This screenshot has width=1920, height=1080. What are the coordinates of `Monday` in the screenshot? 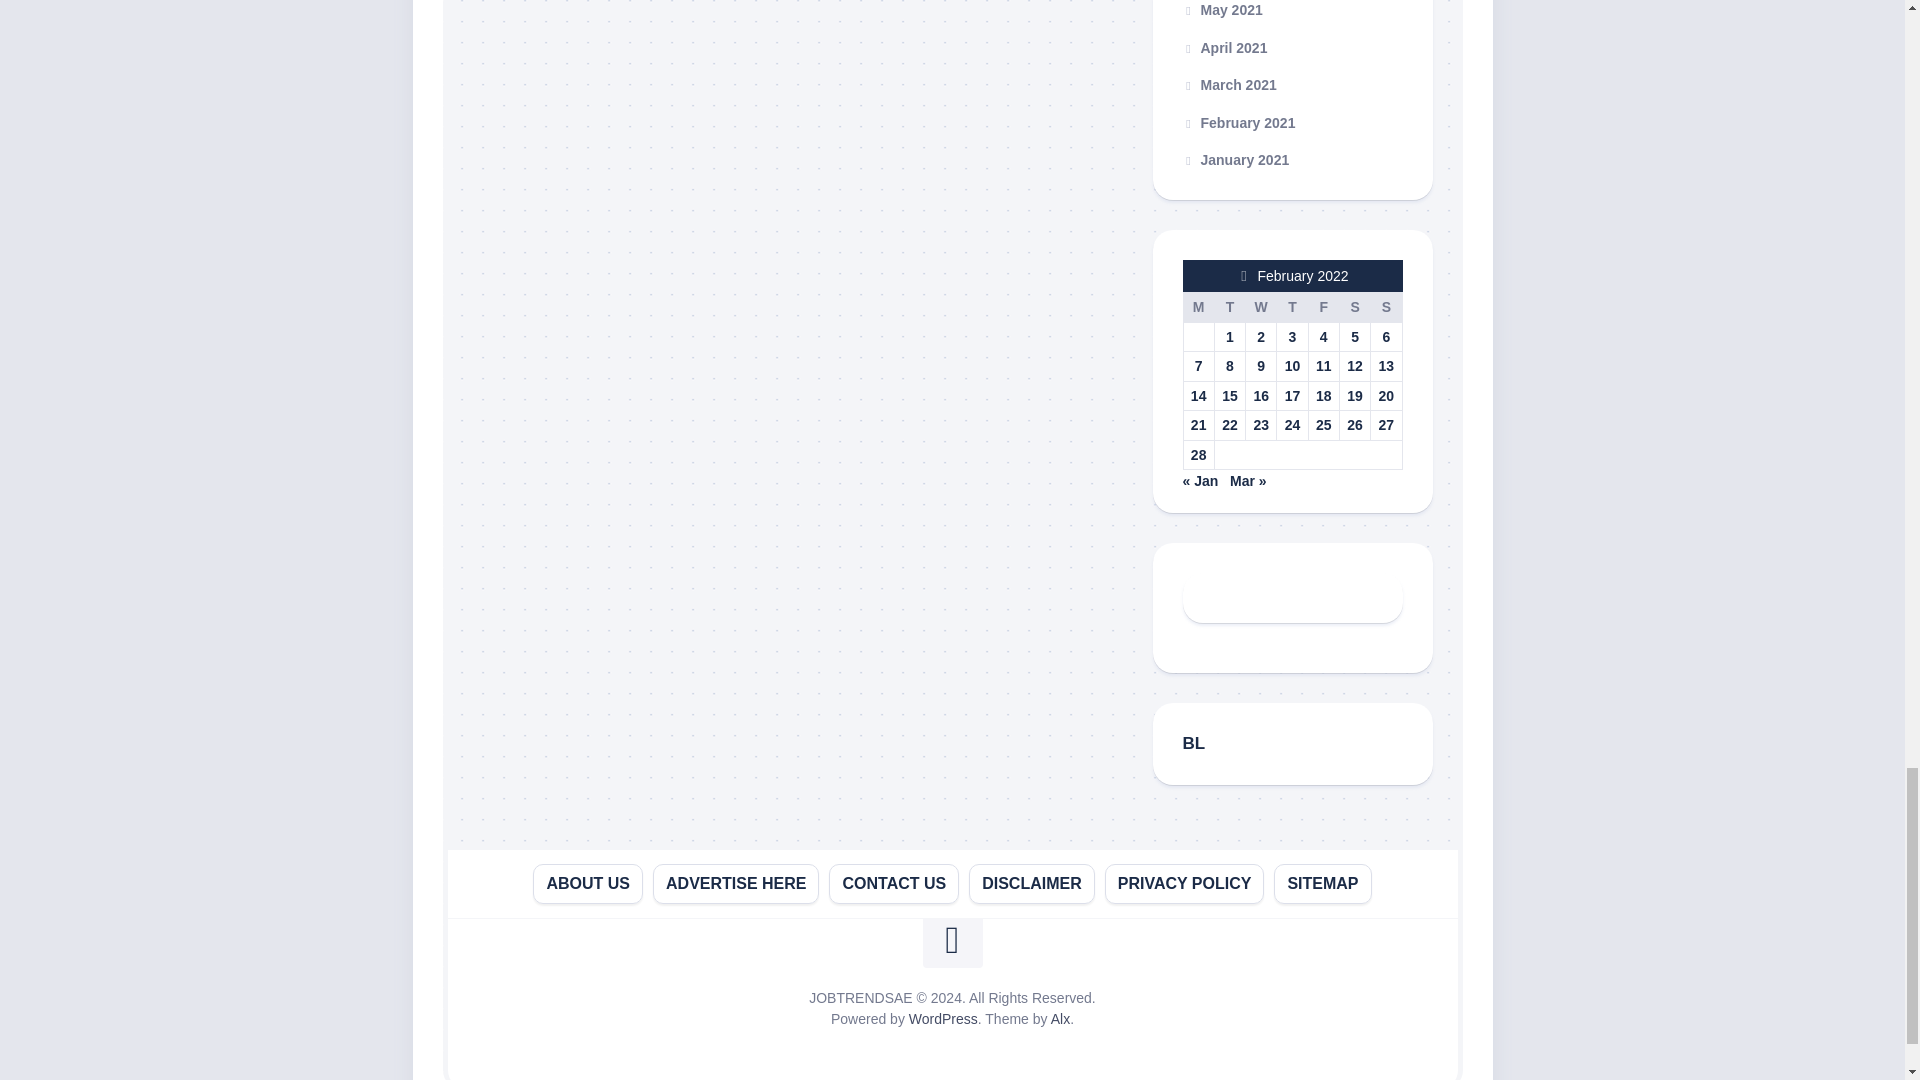 It's located at (1198, 306).